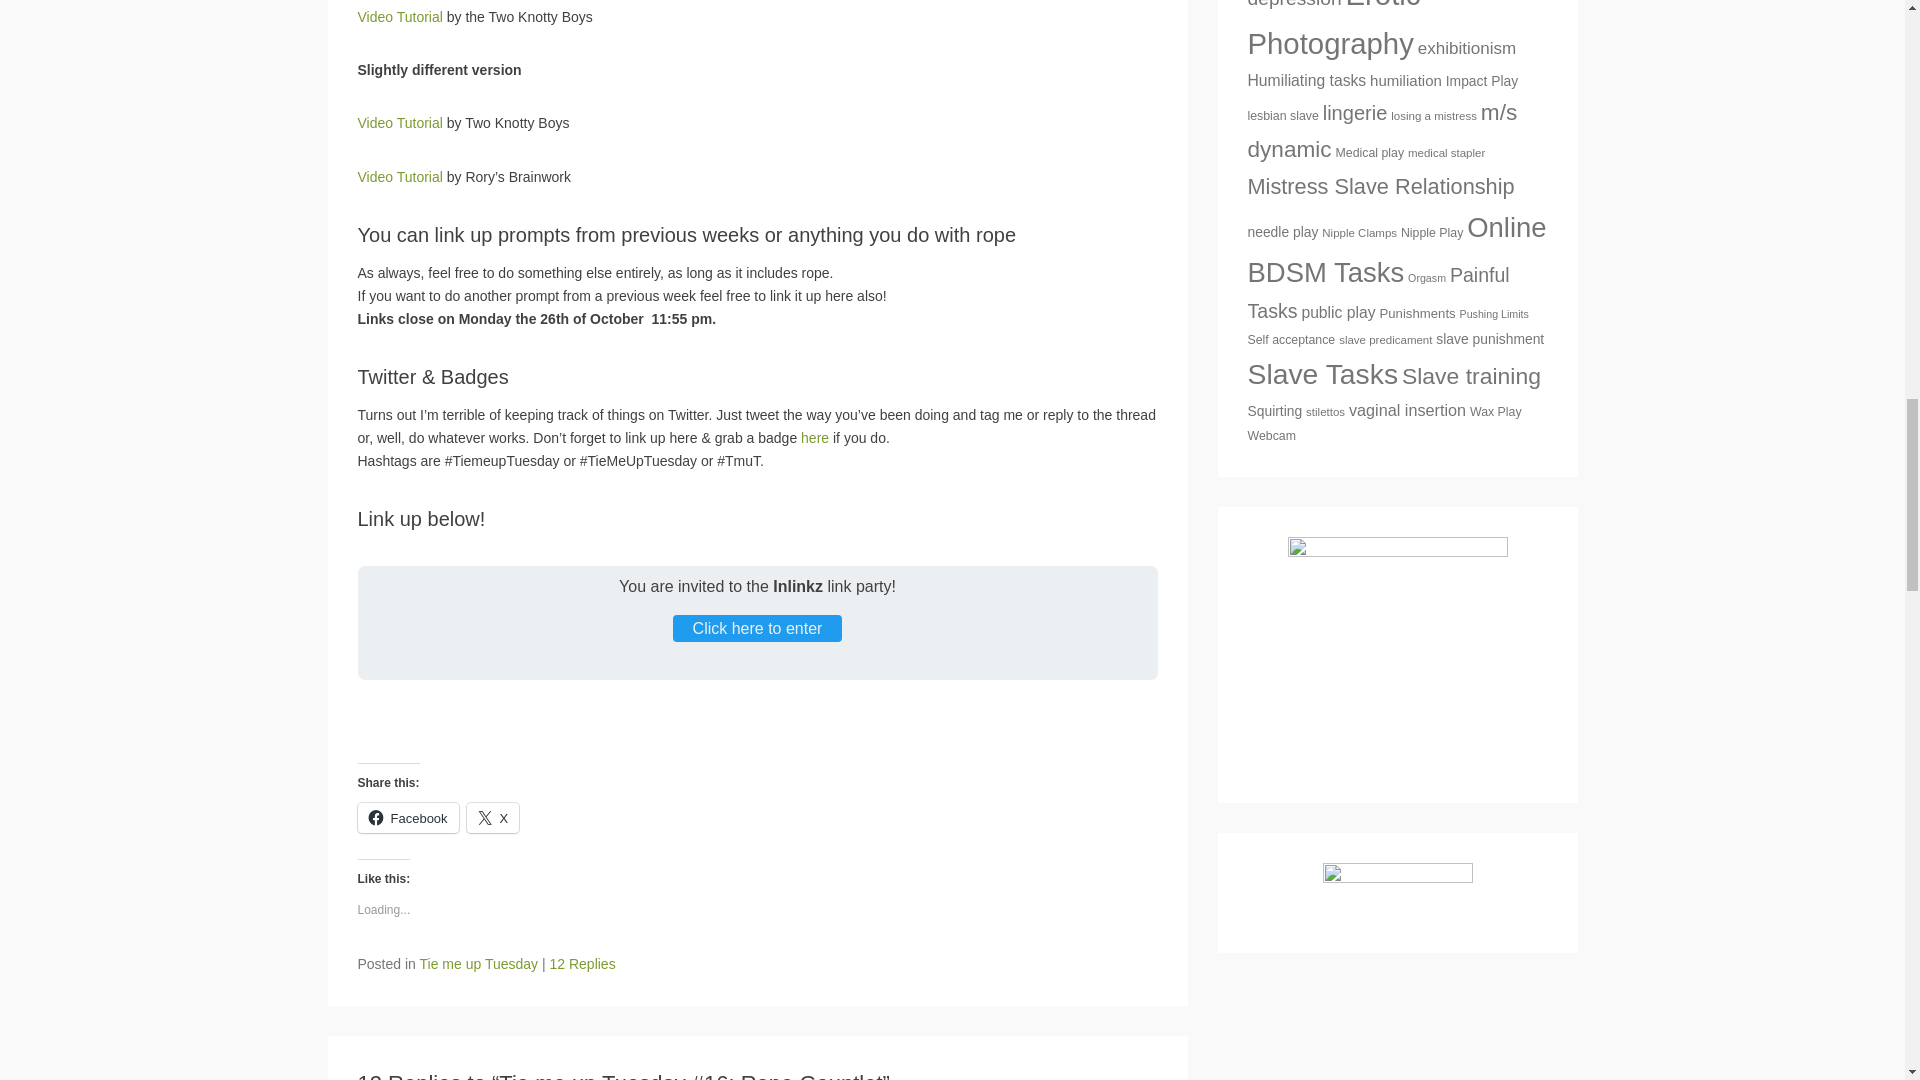 The image size is (1920, 1080). I want to click on Video Tutorial, so click(400, 122).